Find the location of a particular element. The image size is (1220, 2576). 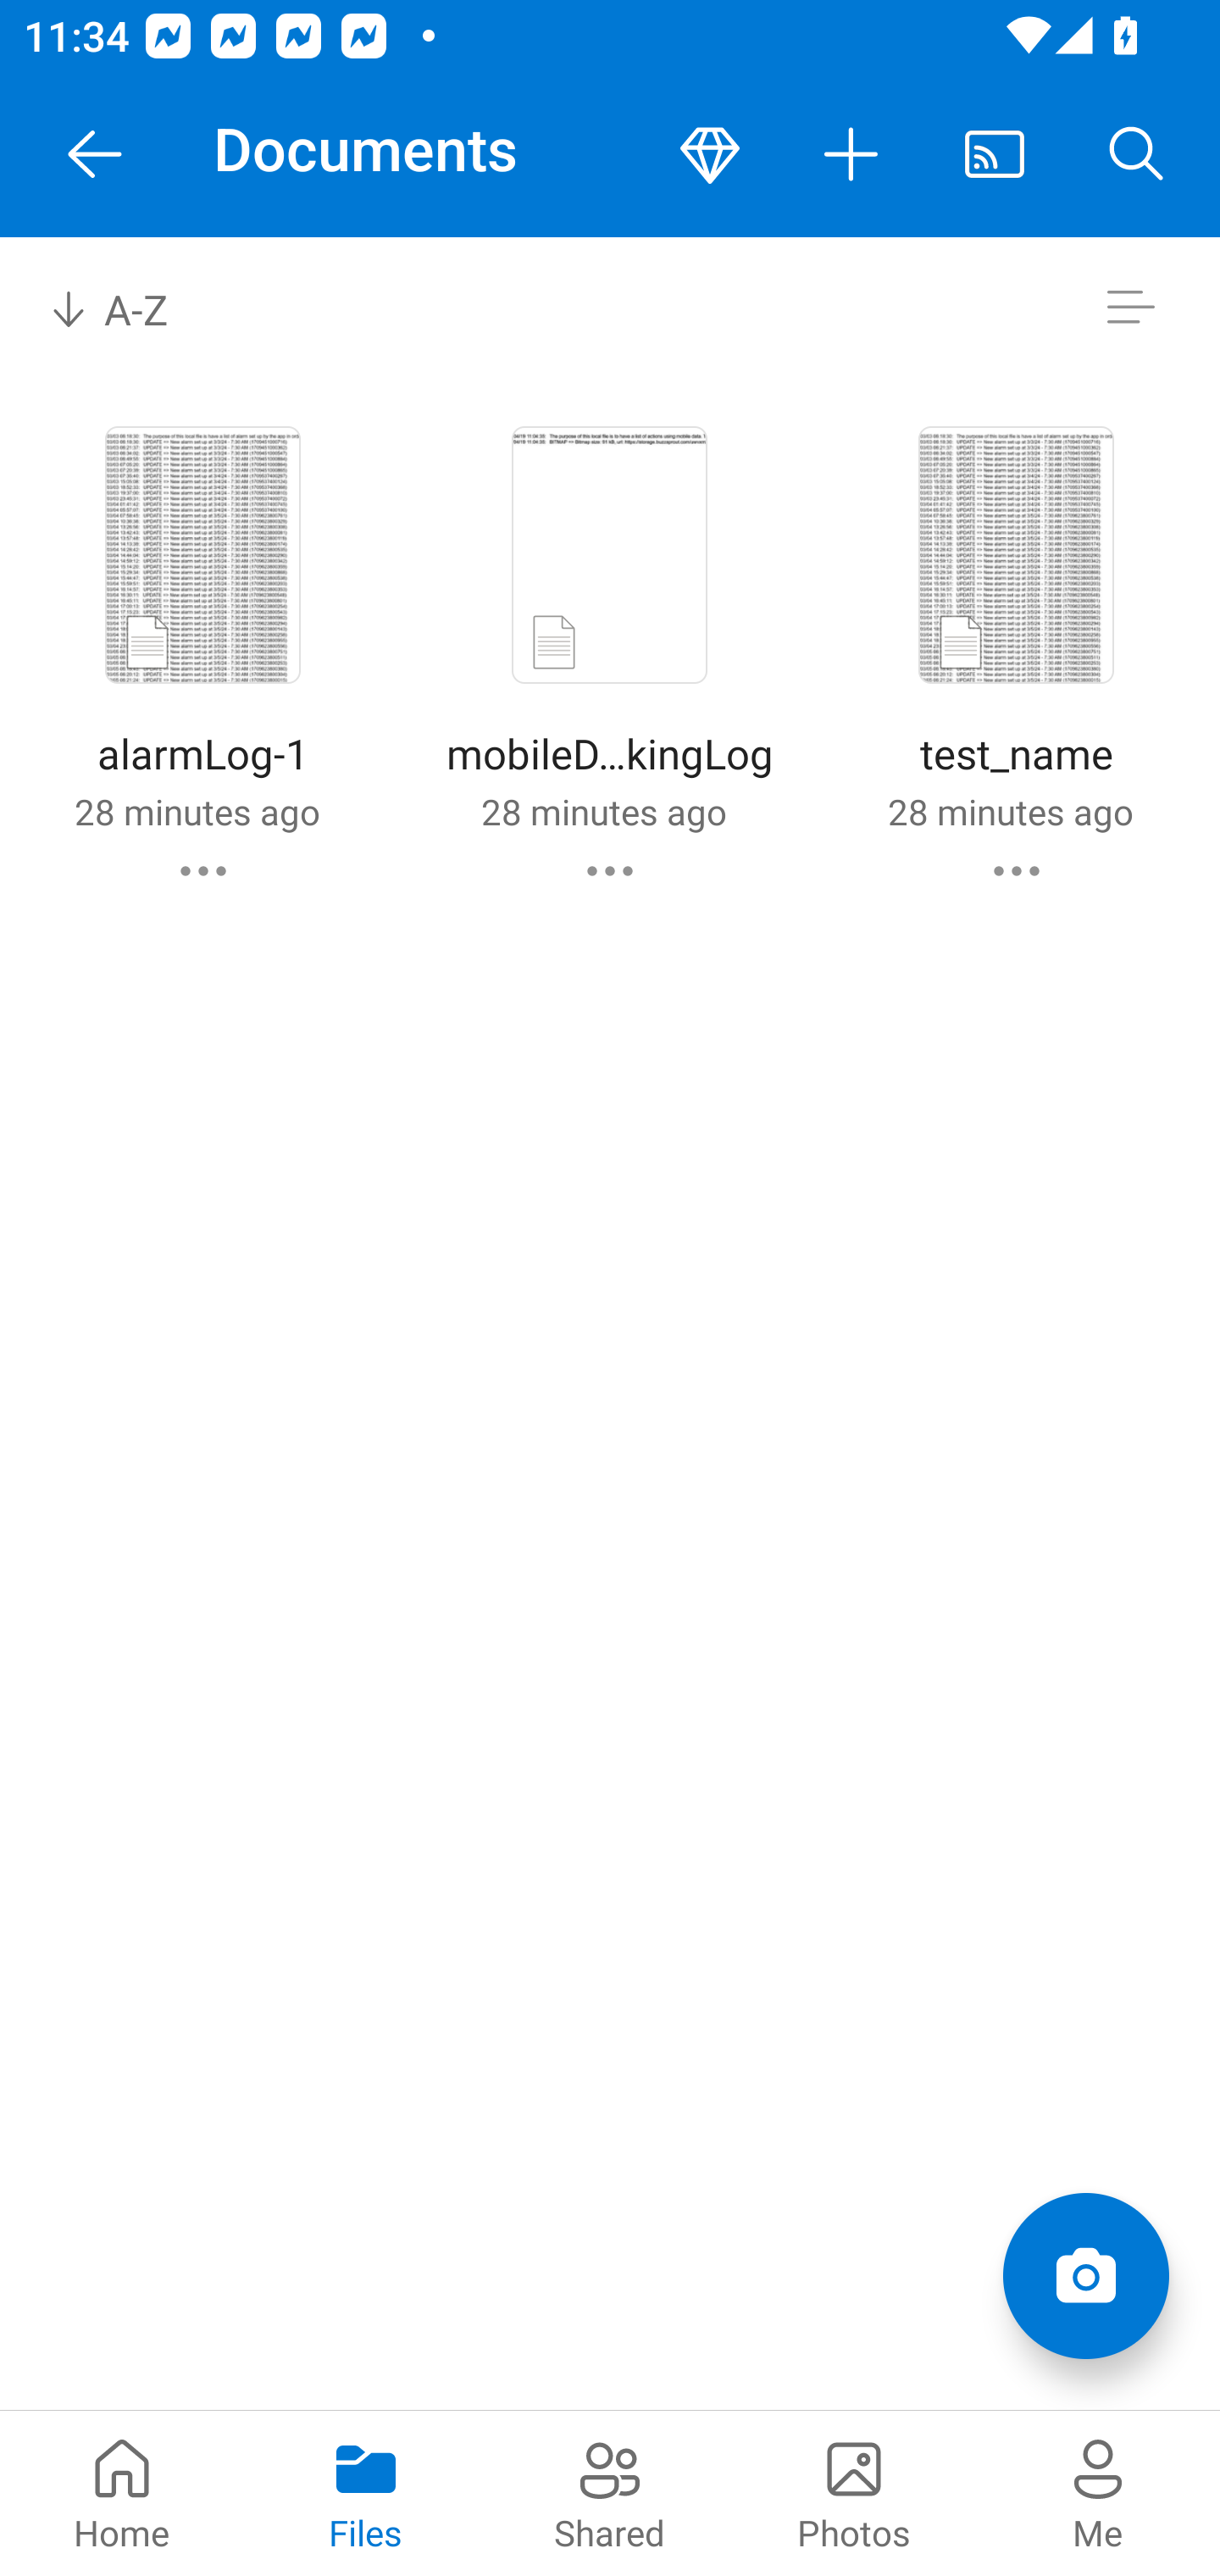

A-Z Sort by combo box, sort by name, A to Z is located at coordinates (132, 307).